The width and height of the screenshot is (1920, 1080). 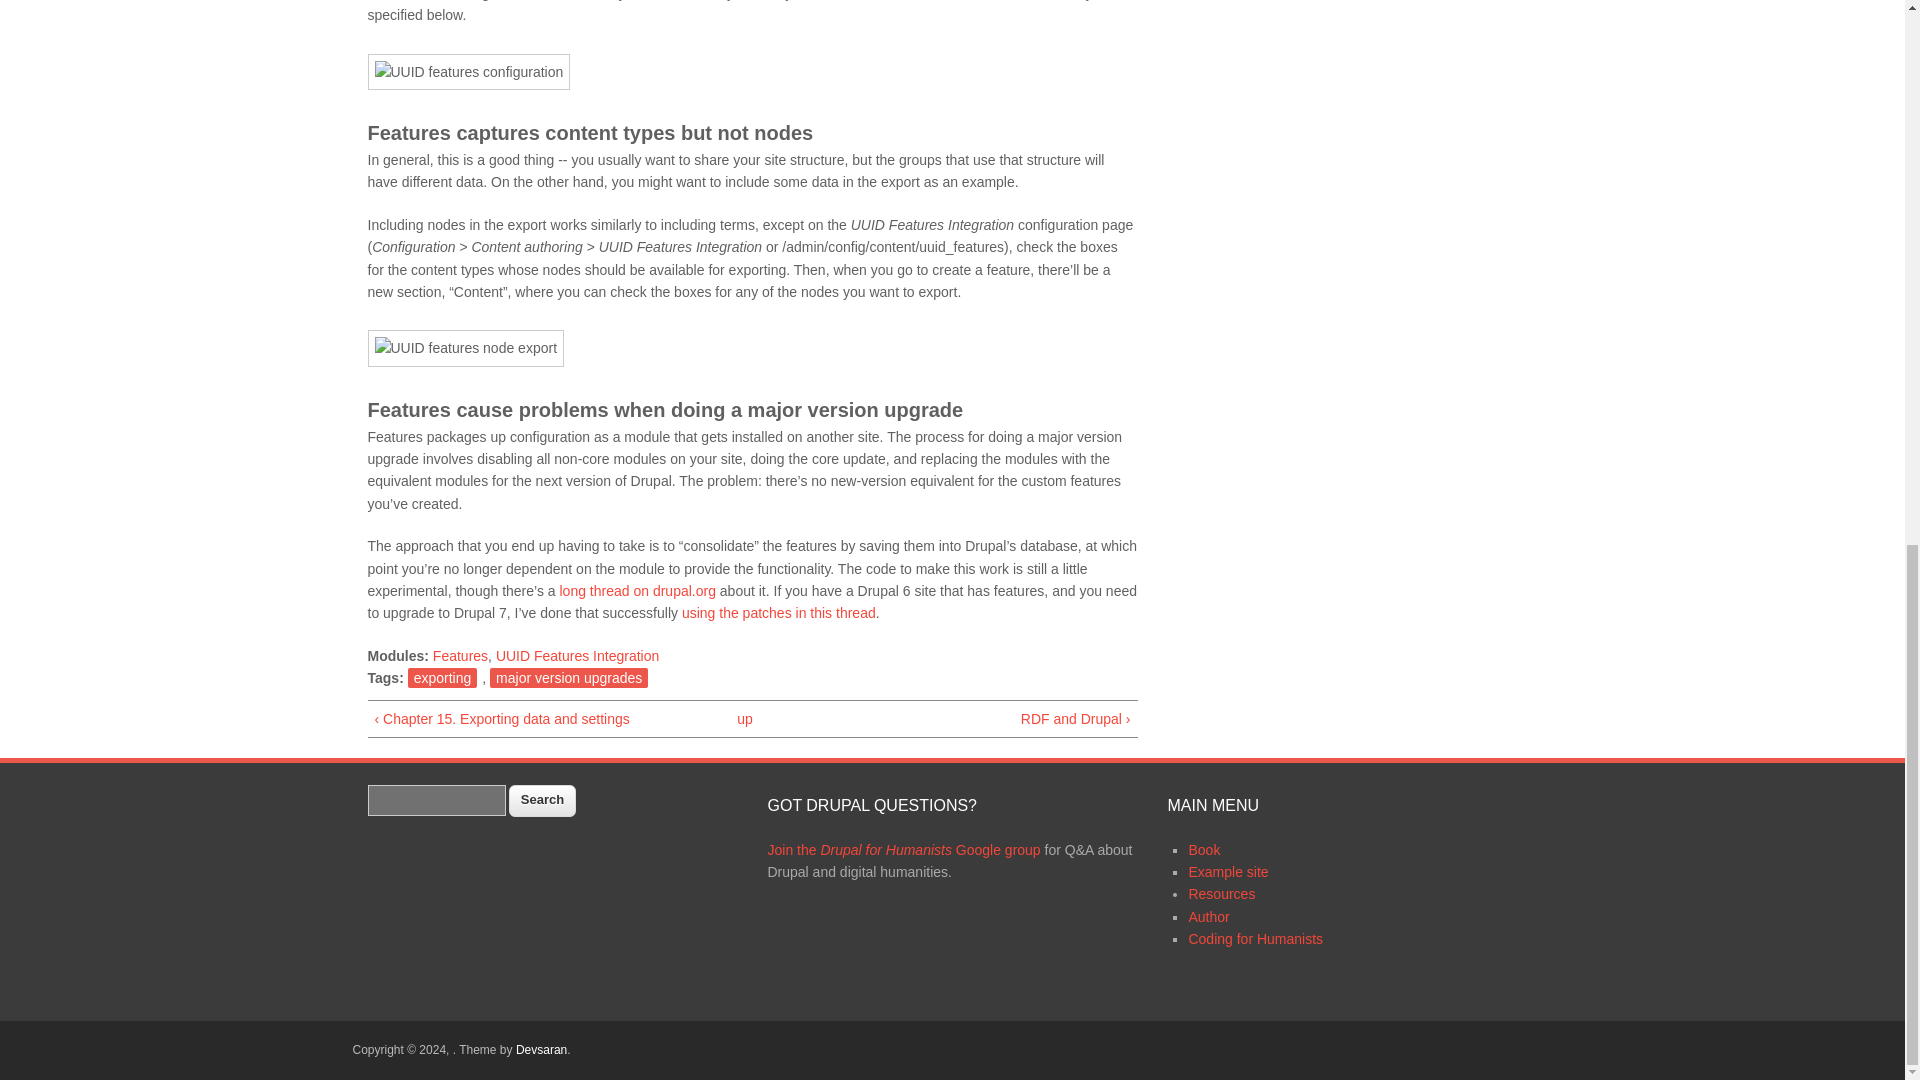 What do you see at coordinates (744, 719) in the screenshot?
I see `Go to parent page` at bounding box center [744, 719].